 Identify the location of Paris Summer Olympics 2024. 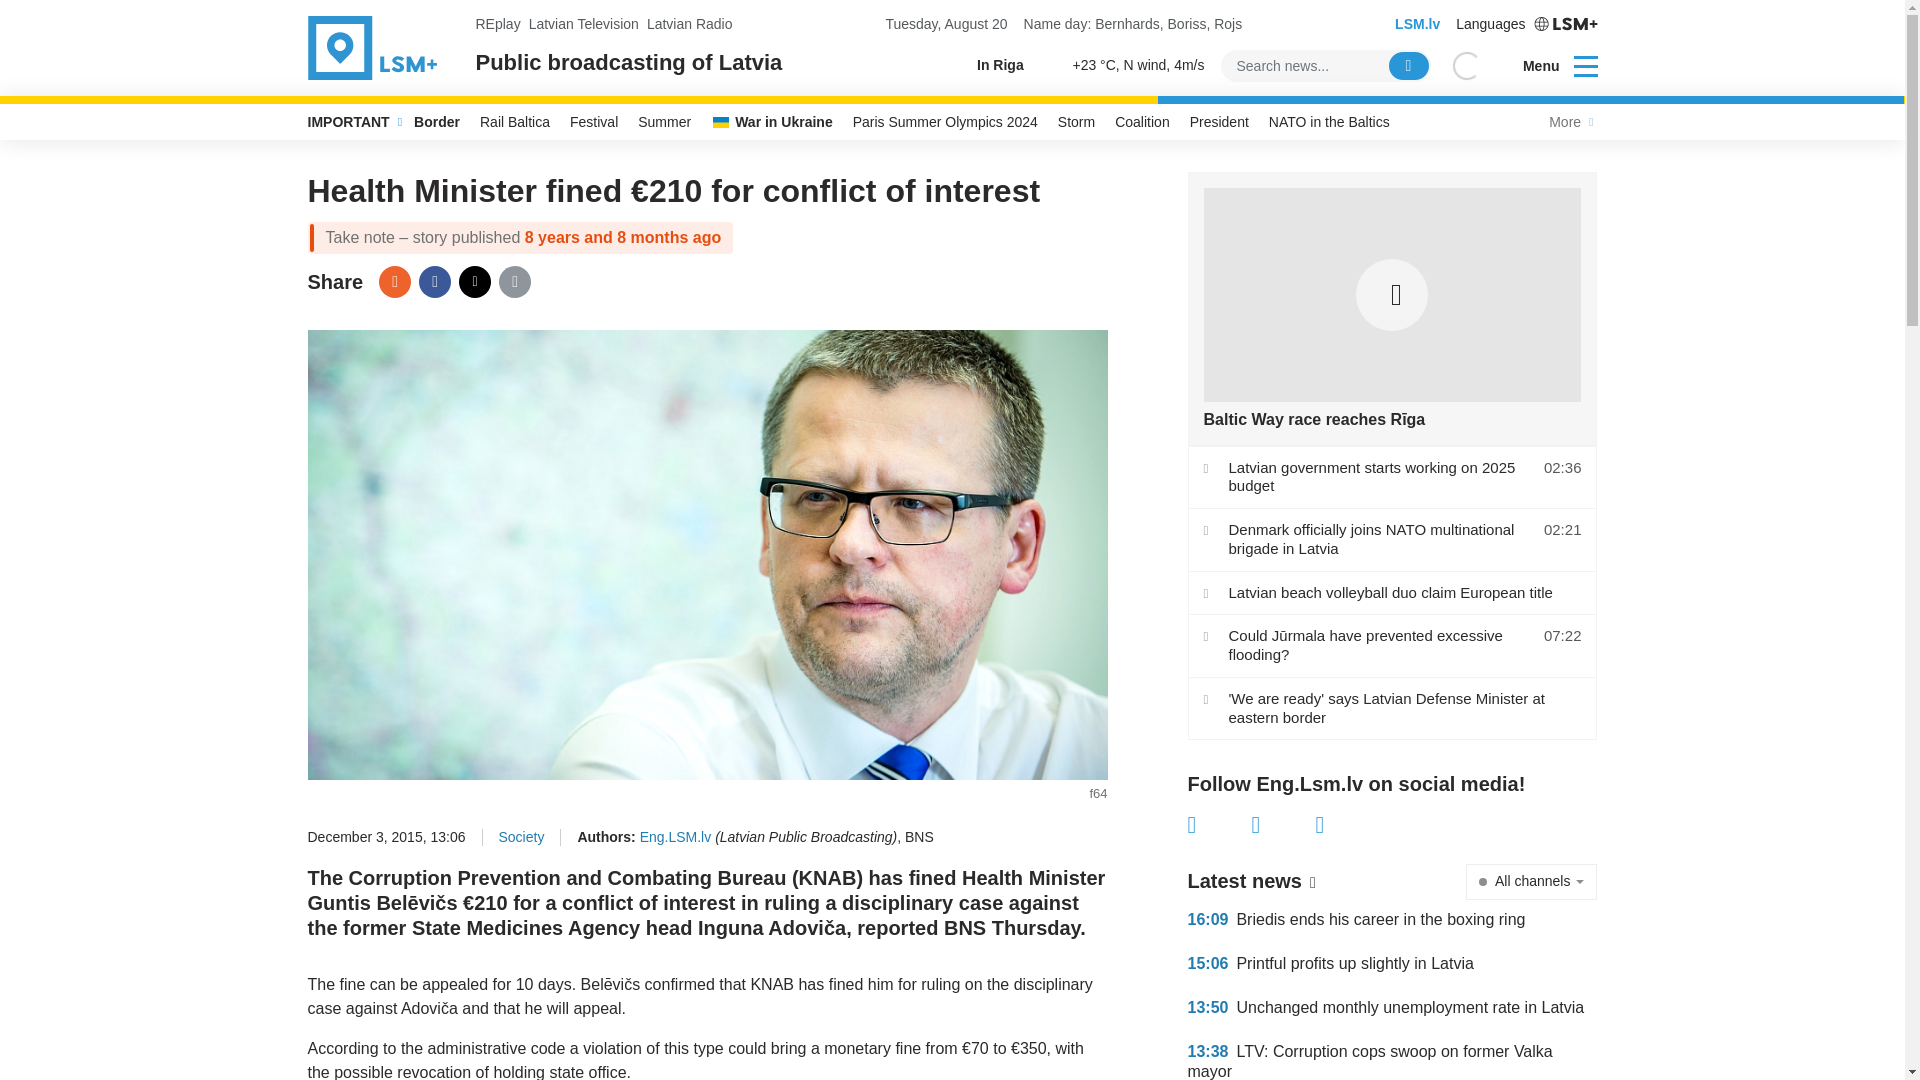
(945, 122).